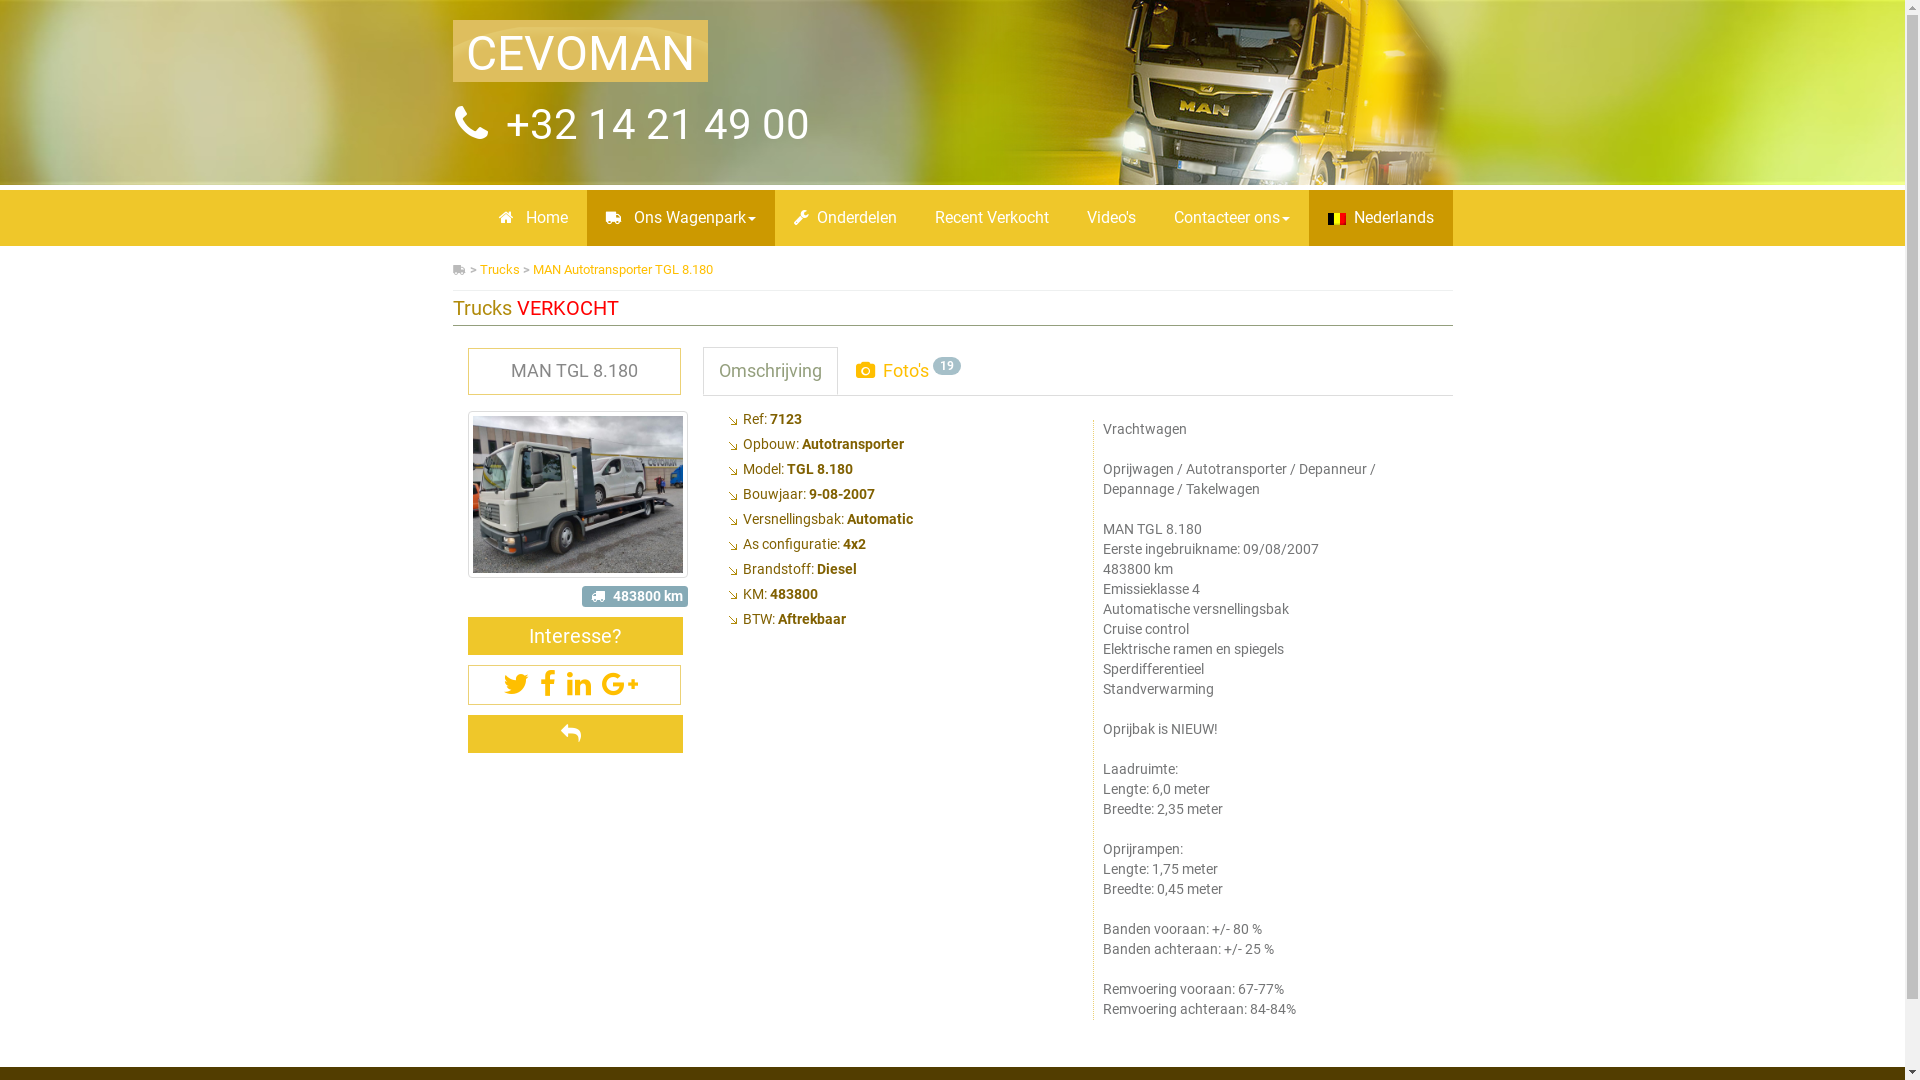 Image resolution: width=1920 pixels, height=1080 pixels. What do you see at coordinates (622, 270) in the screenshot?
I see `MAN Autotransporter TGL 8.180` at bounding box center [622, 270].